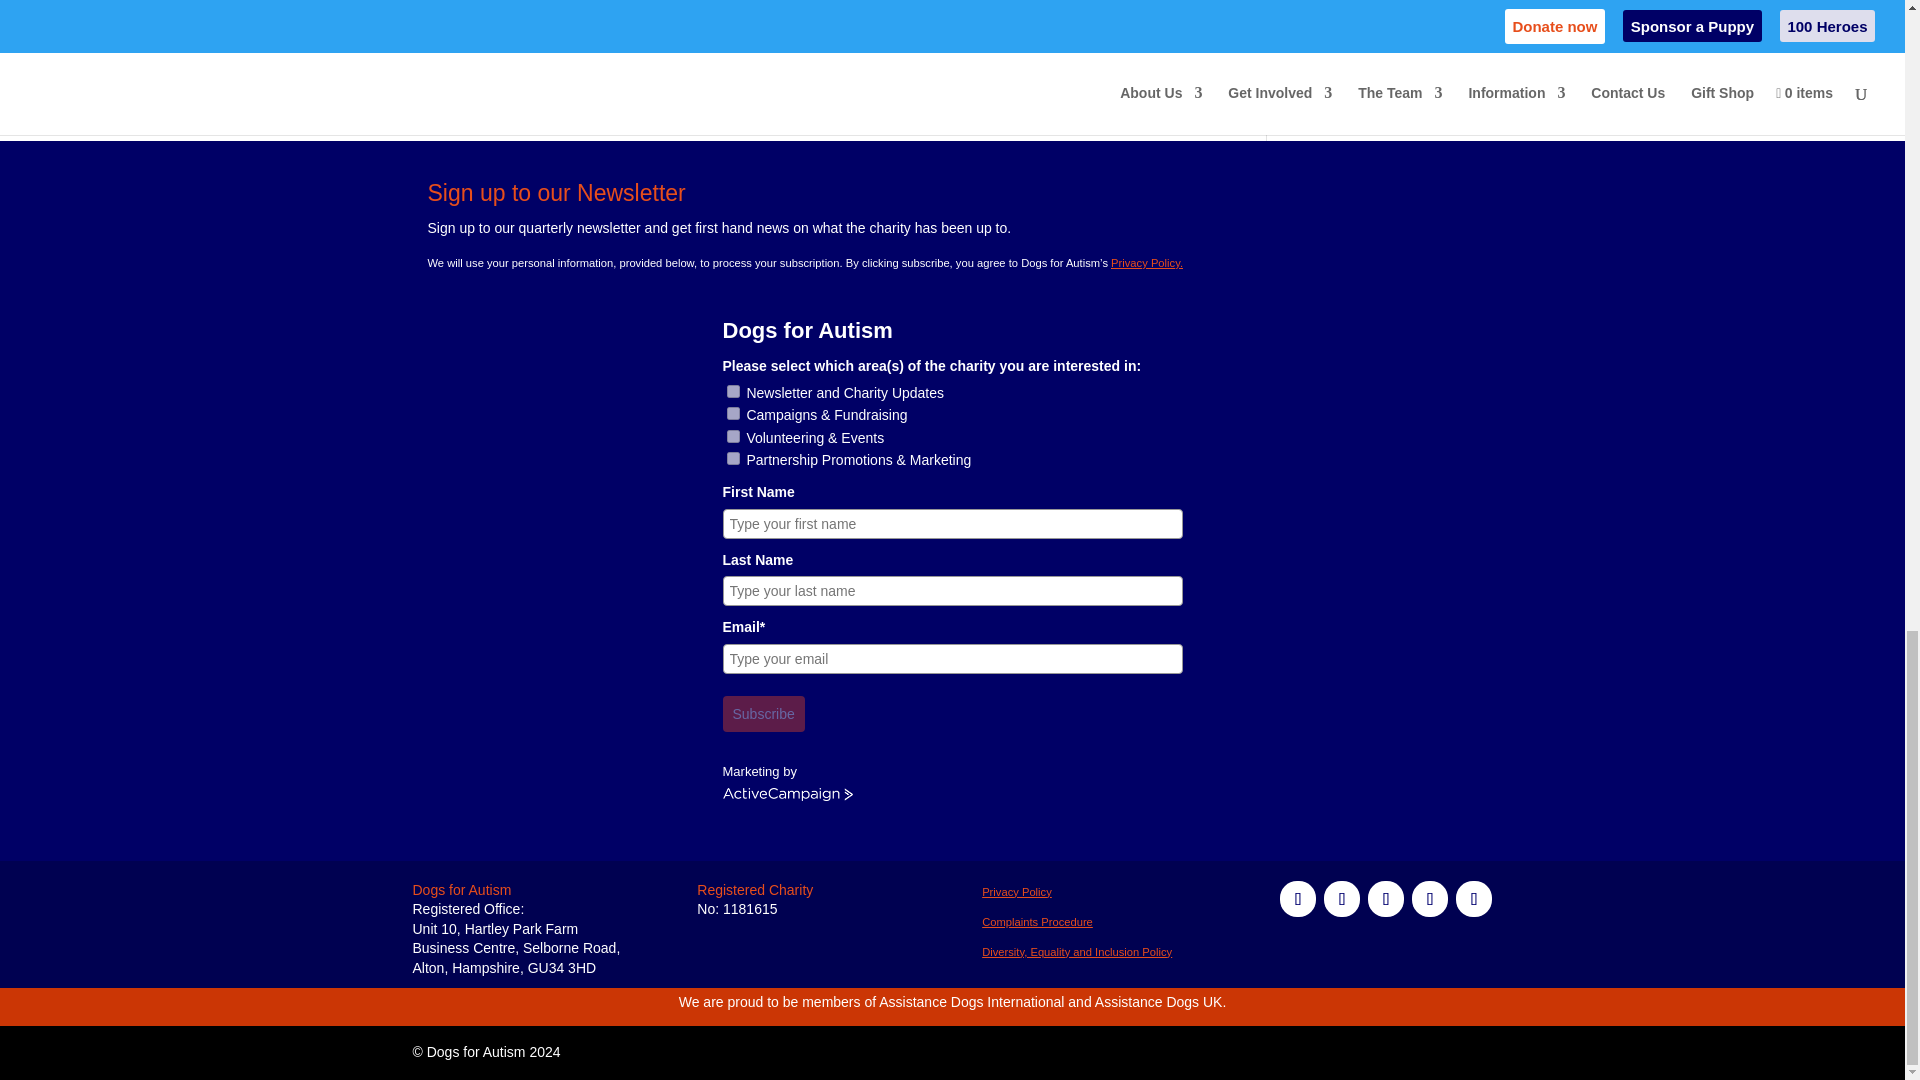 The image size is (1920, 1080). Describe the element at coordinates (1298, 898) in the screenshot. I see `Follow on Facebook` at that location.